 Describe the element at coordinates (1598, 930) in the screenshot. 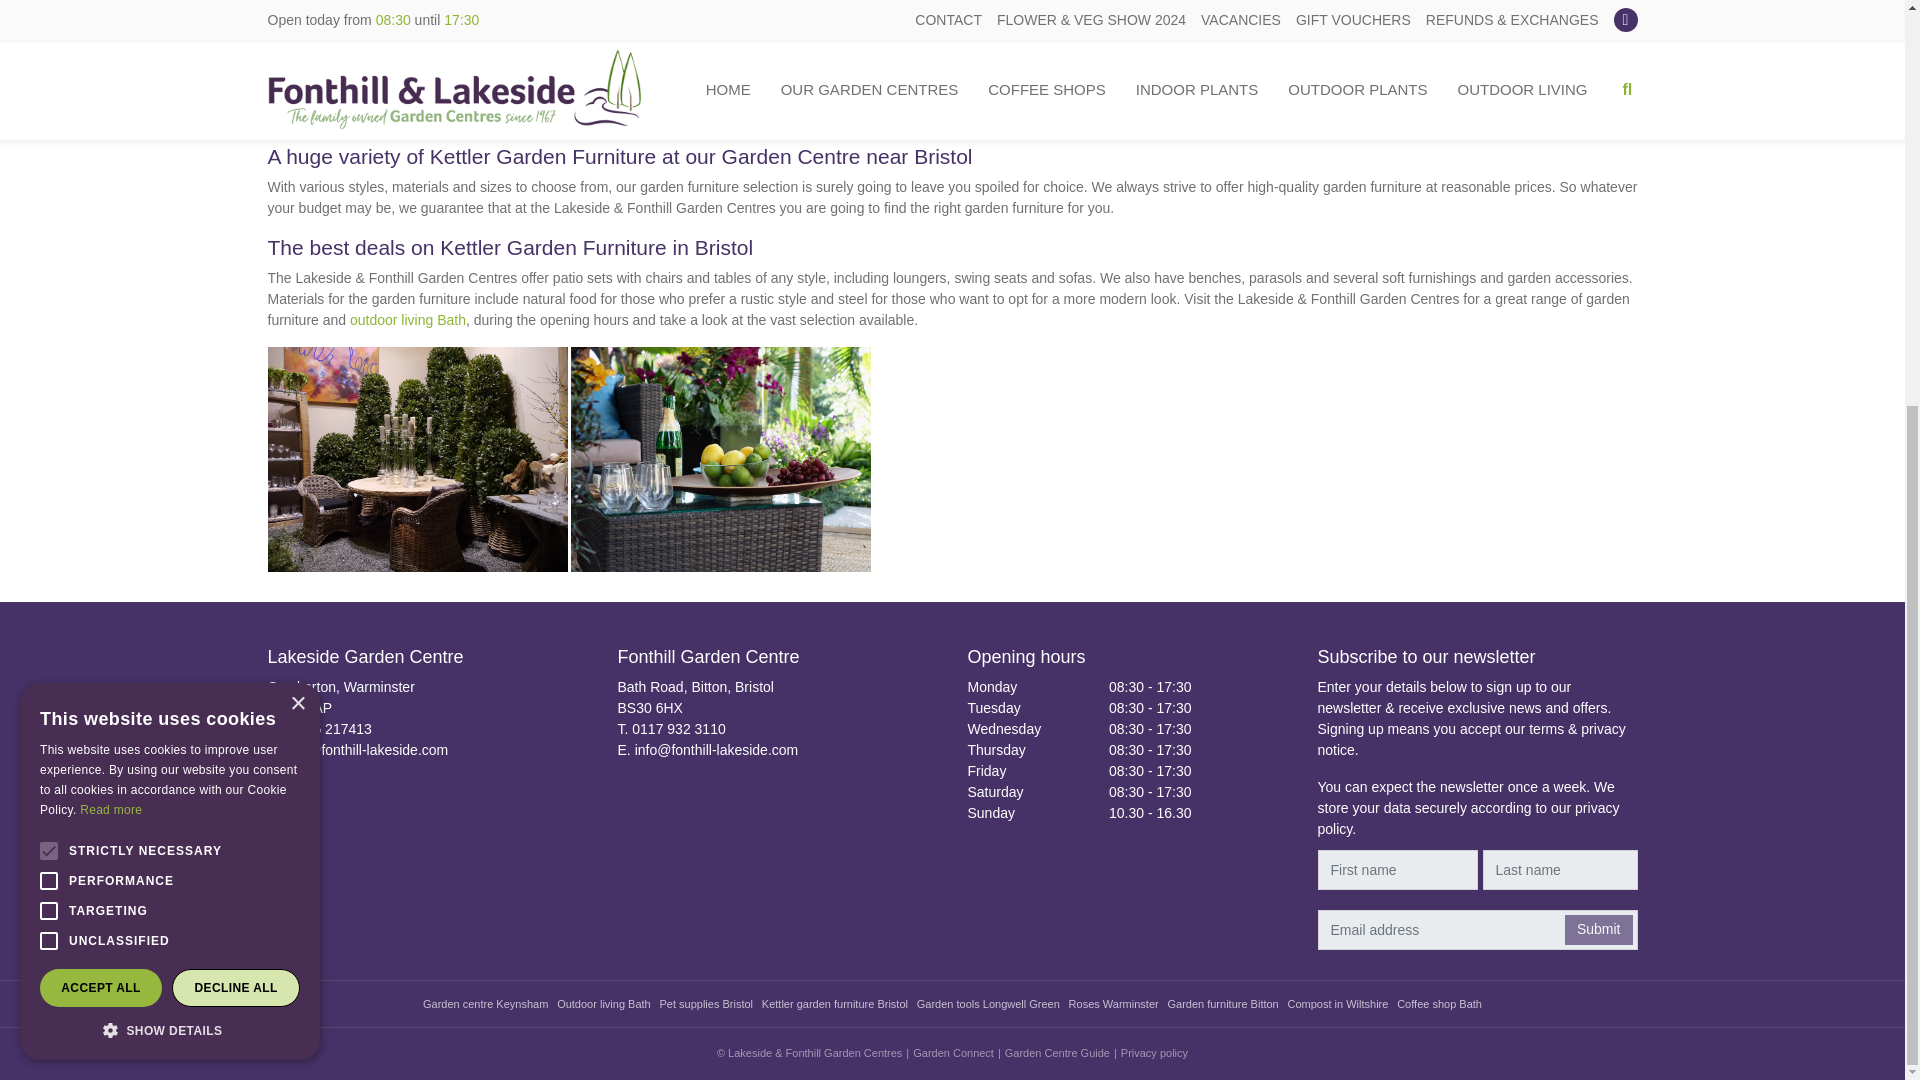

I see `Submit` at that location.